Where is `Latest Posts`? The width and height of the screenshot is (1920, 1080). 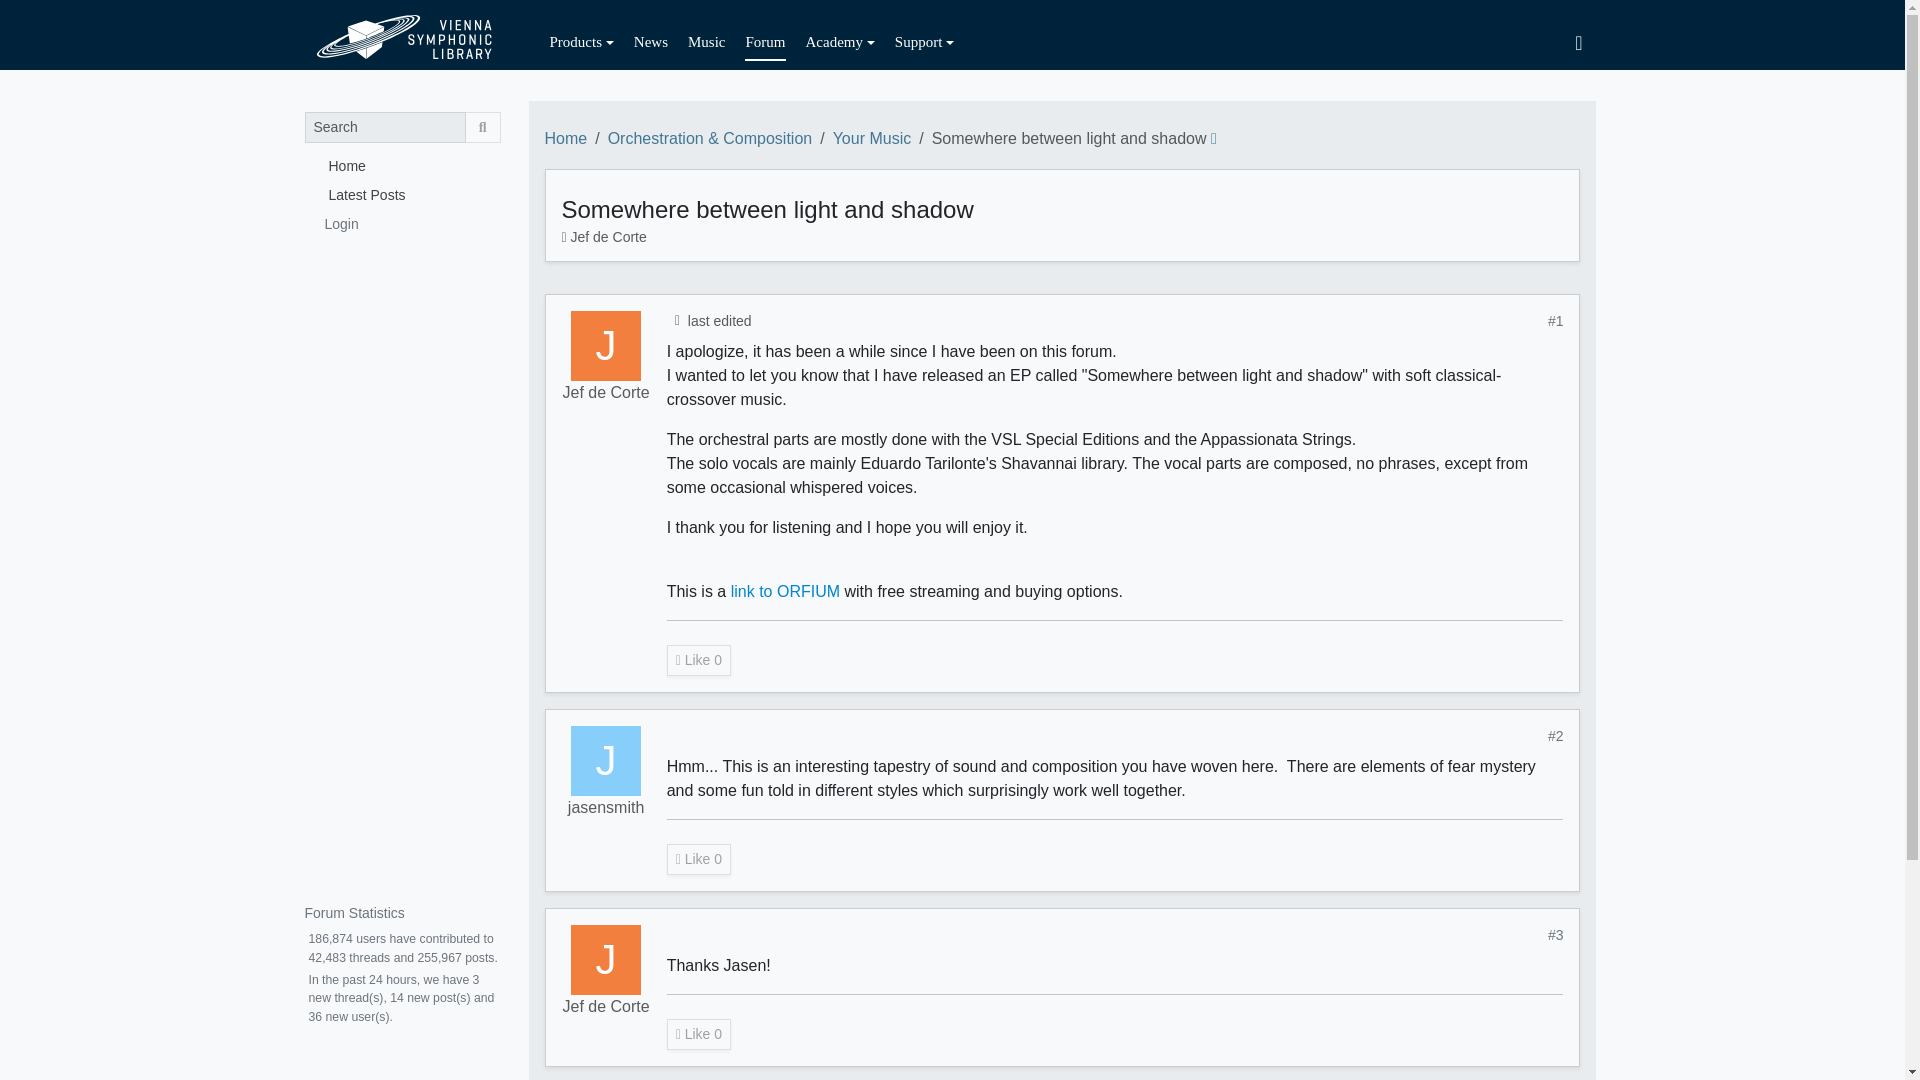
Latest Posts is located at coordinates (401, 194).